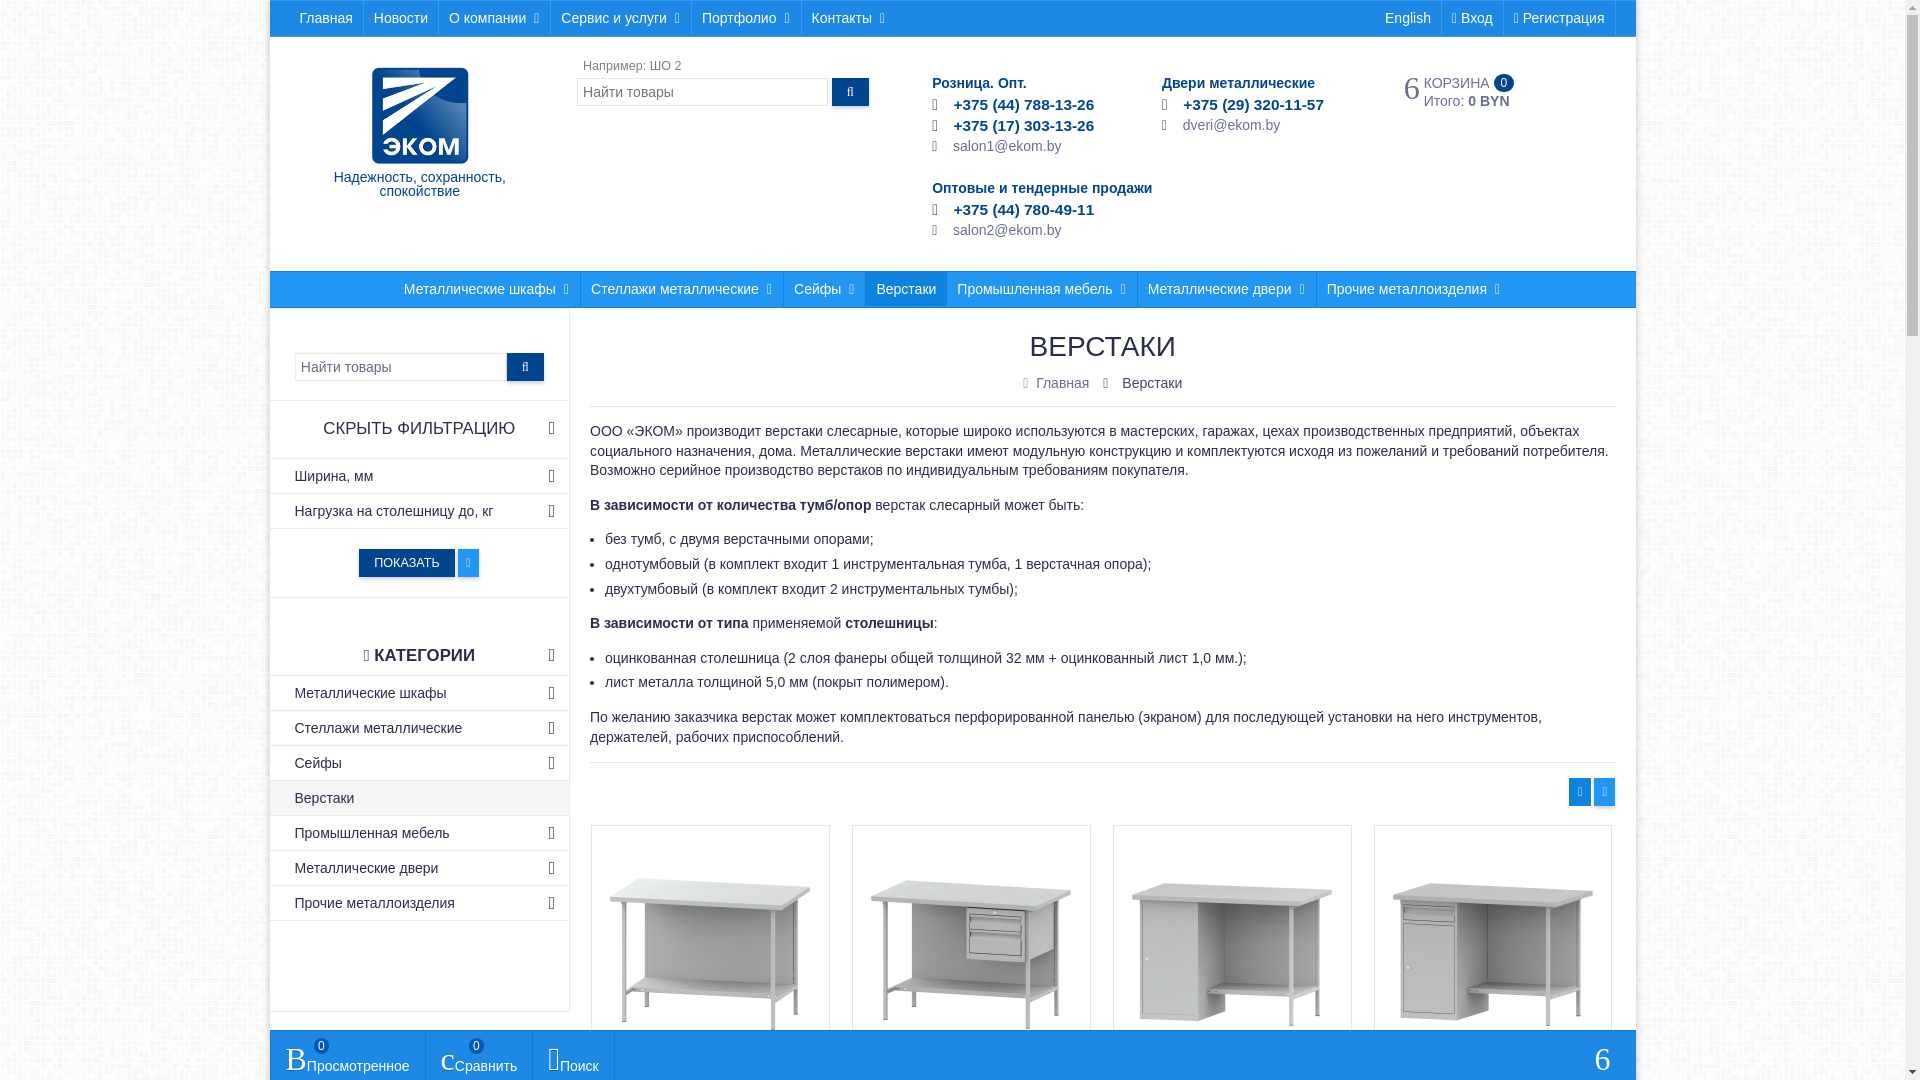 This screenshot has width=1920, height=1080. I want to click on +375 (44) 780-49-11, so click(1024, 210).